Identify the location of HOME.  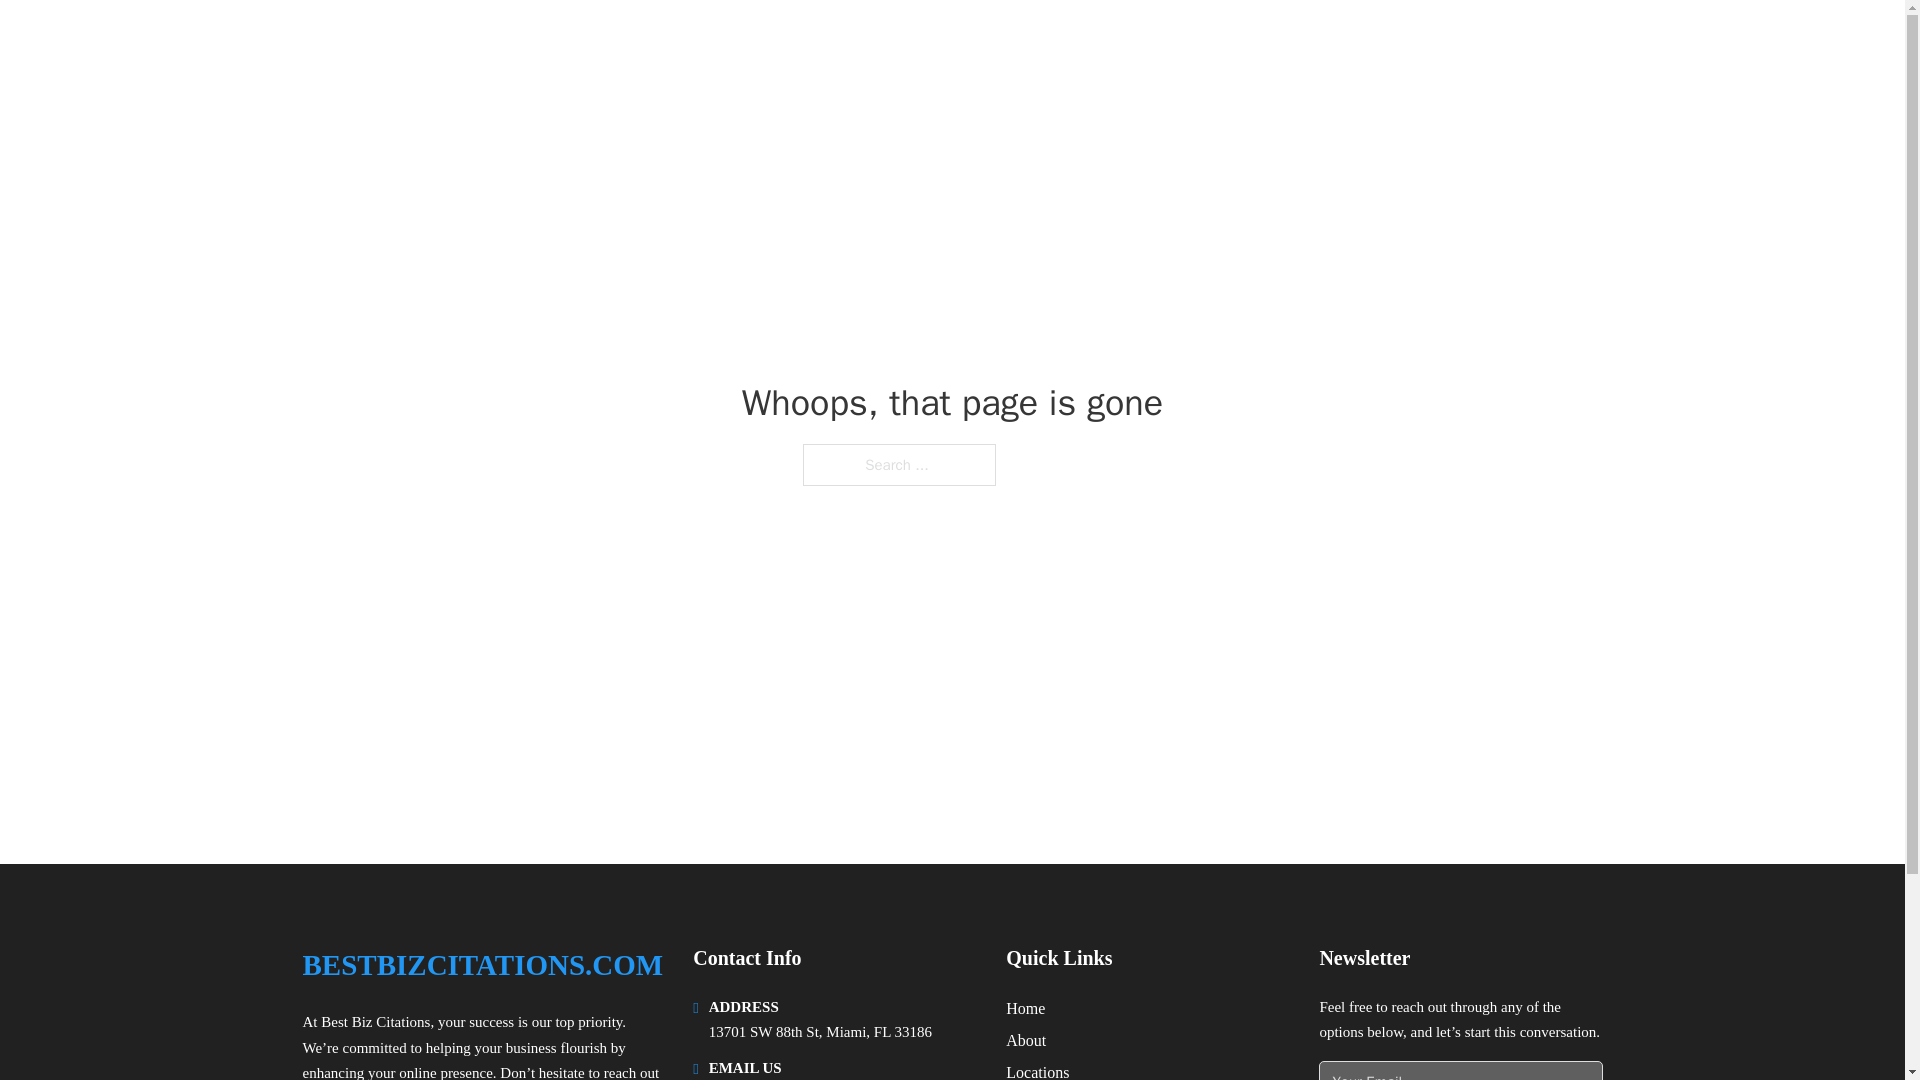
(1352, 42).